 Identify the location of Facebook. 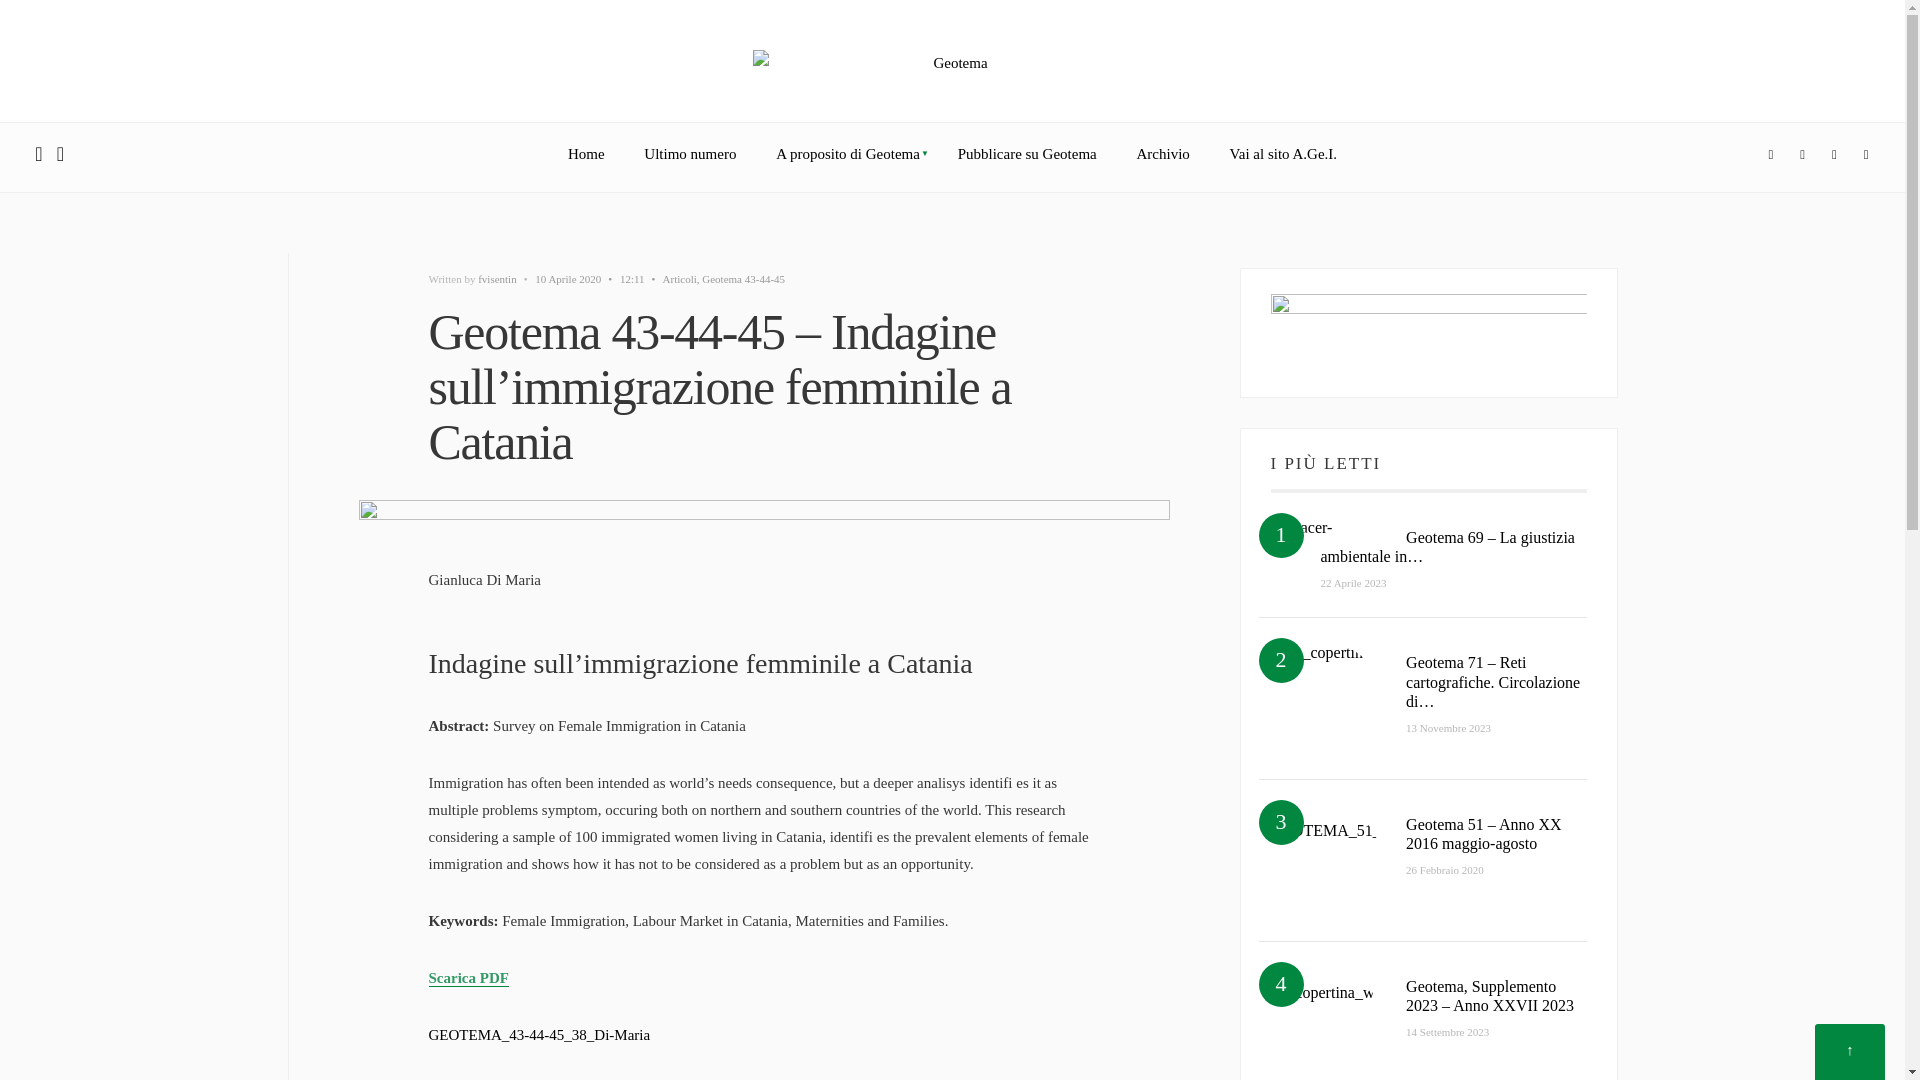
(1770, 155).